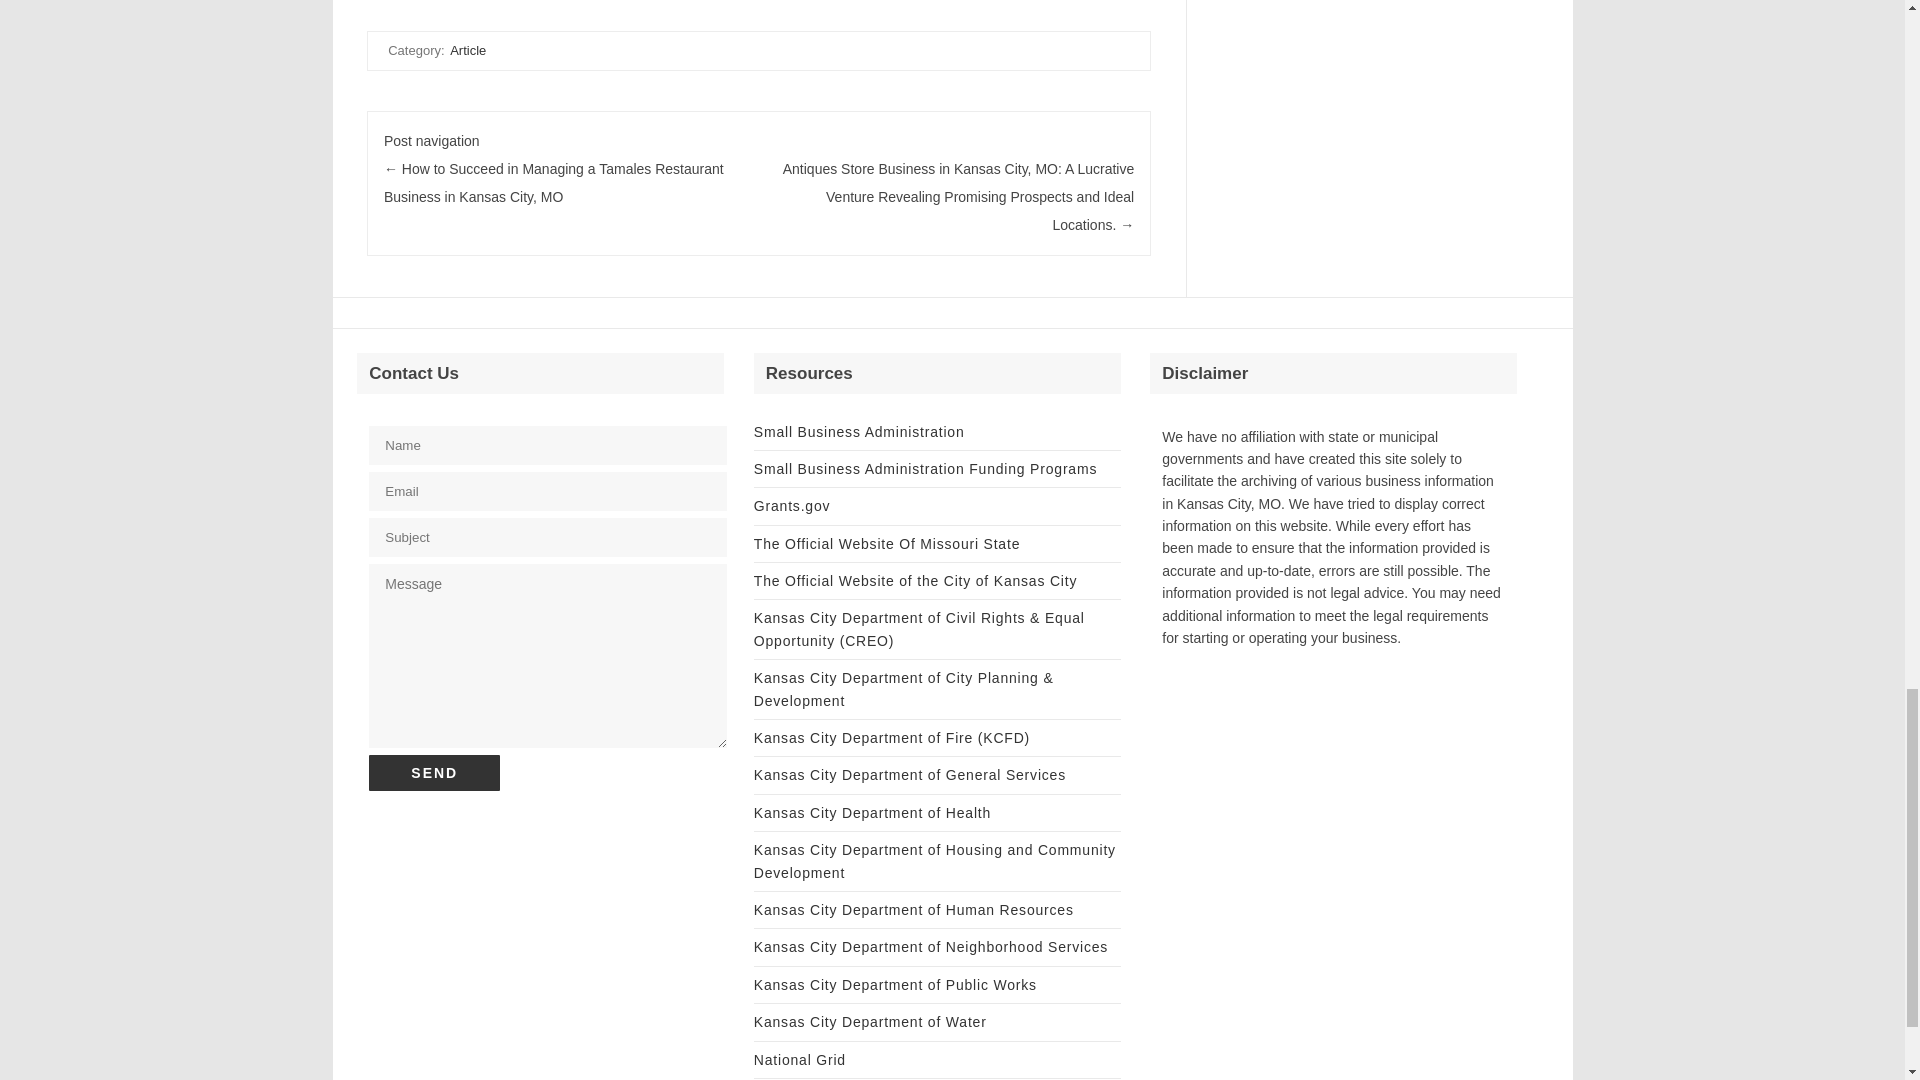 Image resolution: width=1920 pixels, height=1080 pixels. What do you see at coordinates (916, 580) in the screenshot?
I see `The Official Website of the City of Kansas City` at bounding box center [916, 580].